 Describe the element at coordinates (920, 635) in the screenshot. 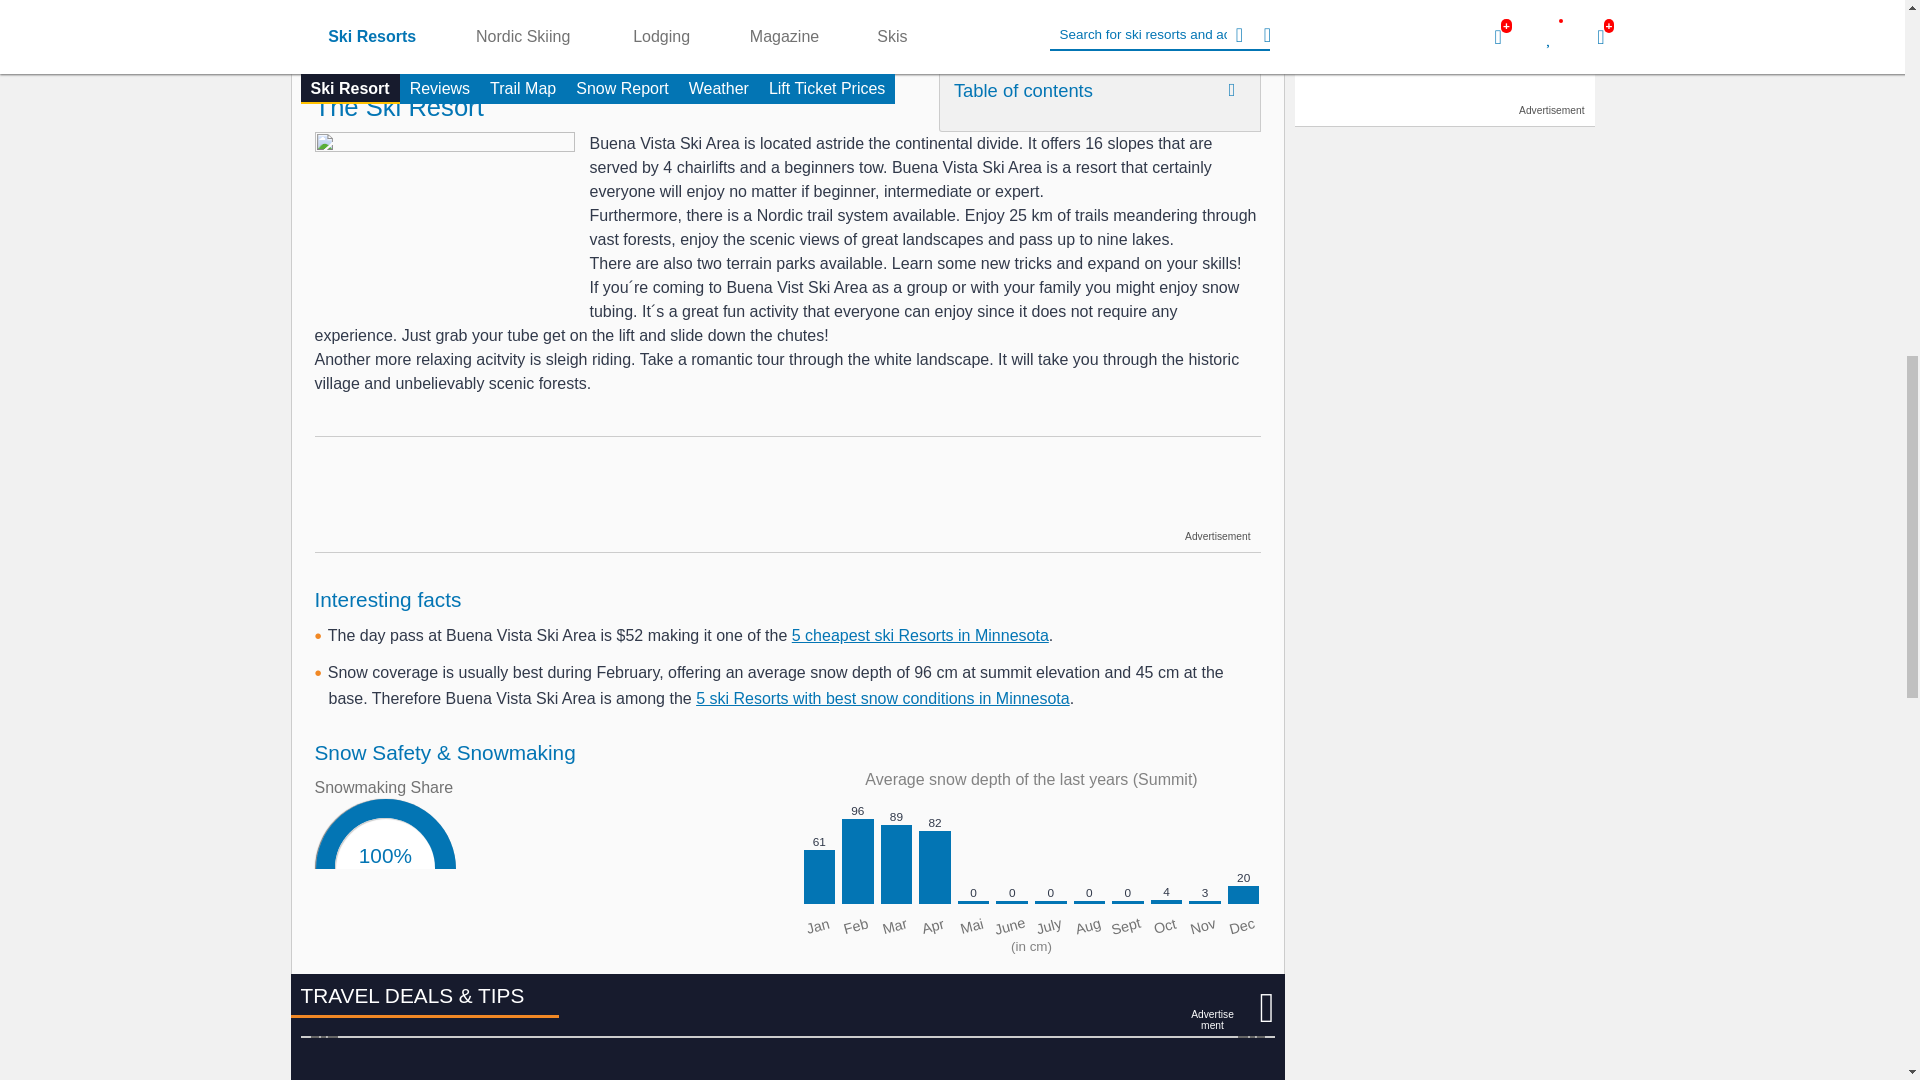

I see `5 cheapest ski Resorts in Minnesota` at that location.